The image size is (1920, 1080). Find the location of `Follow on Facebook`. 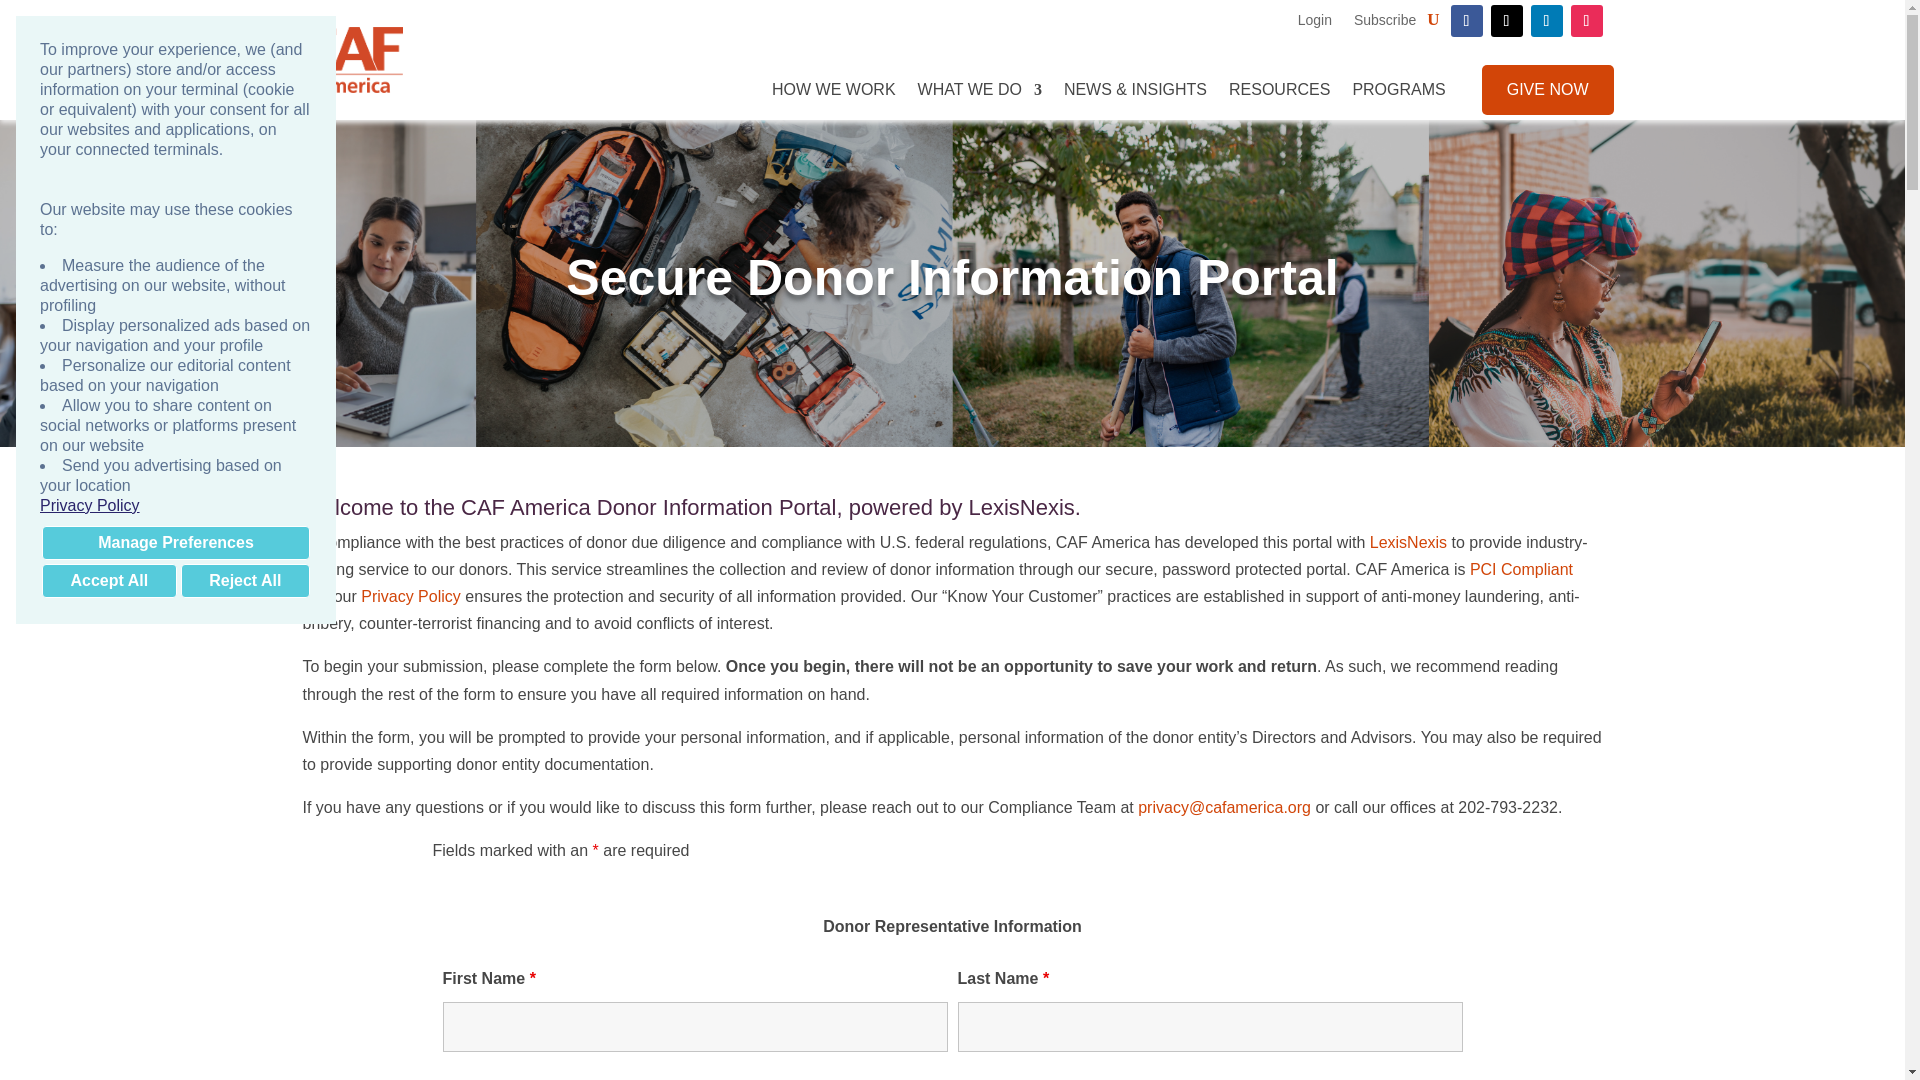

Follow on Facebook is located at coordinates (1466, 20).